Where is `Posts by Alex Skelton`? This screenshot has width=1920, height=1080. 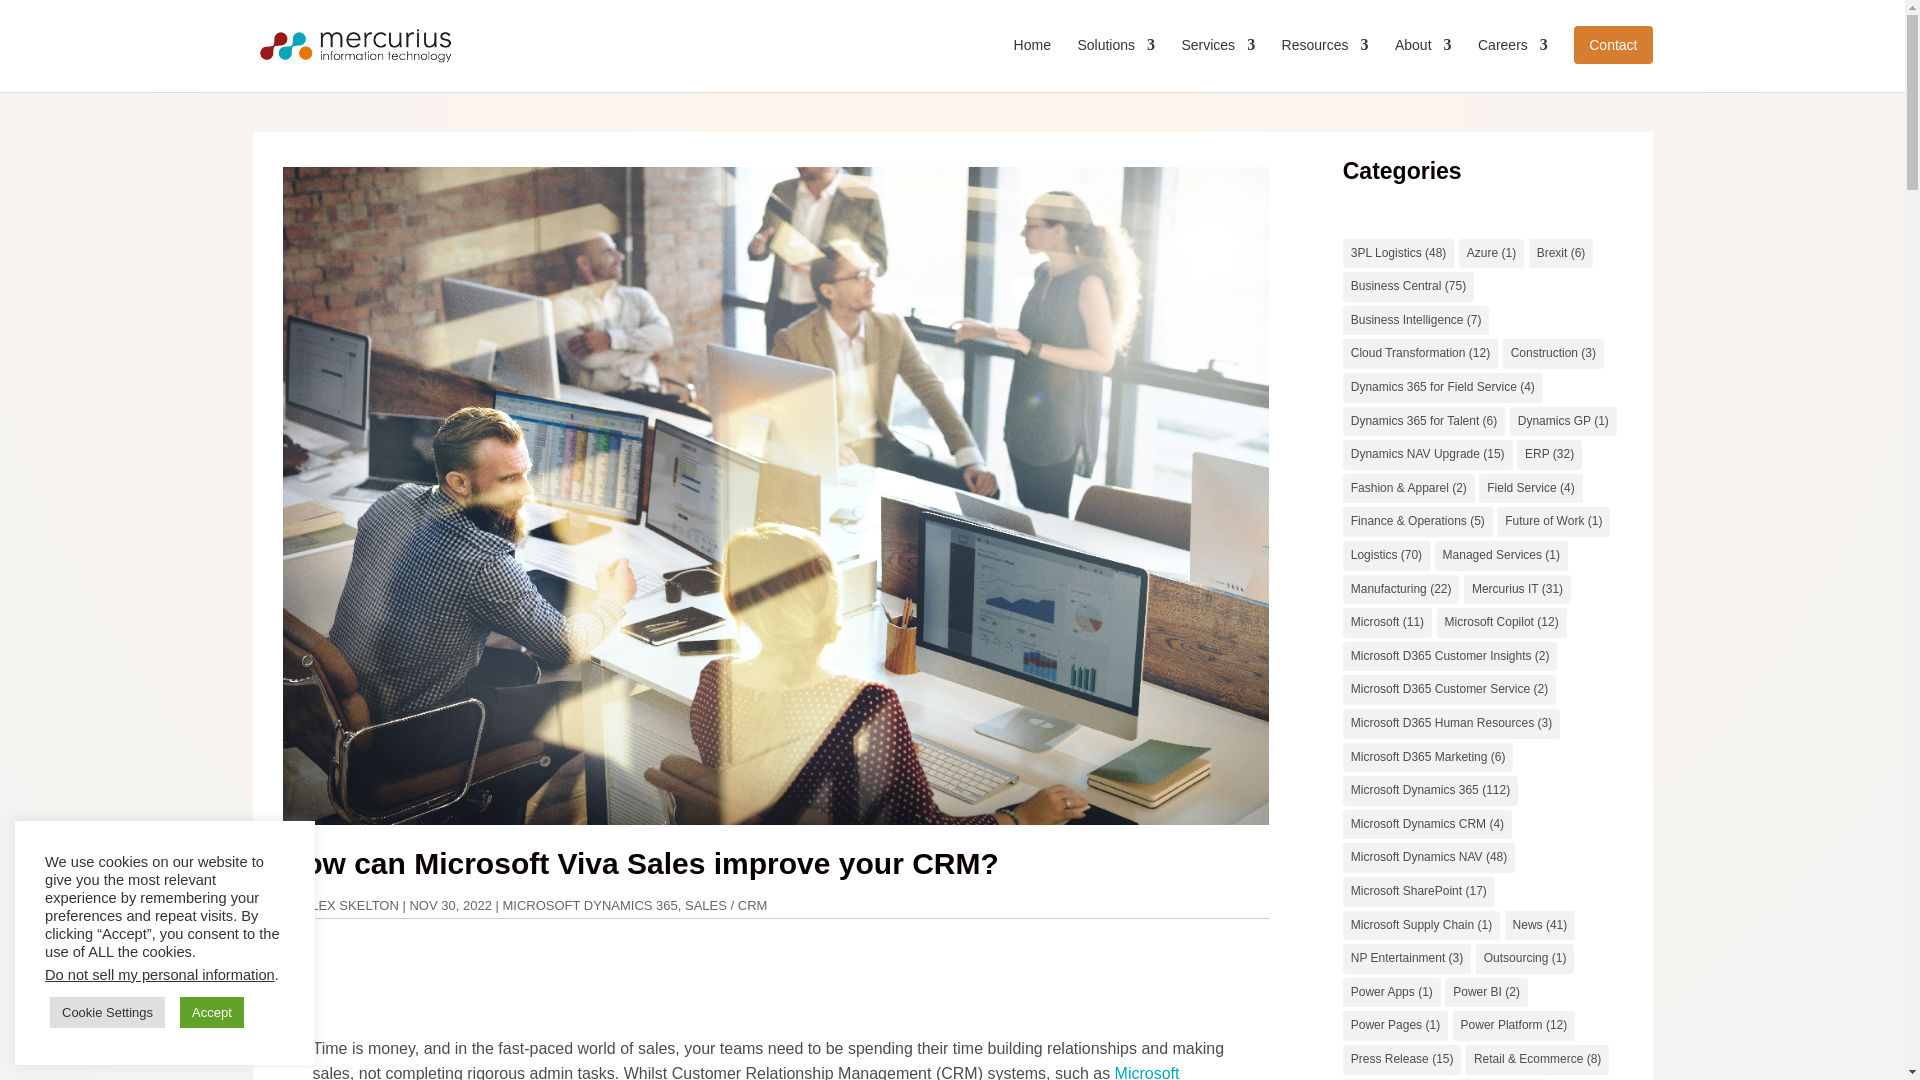 Posts by Alex Skelton is located at coordinates (351, 904).